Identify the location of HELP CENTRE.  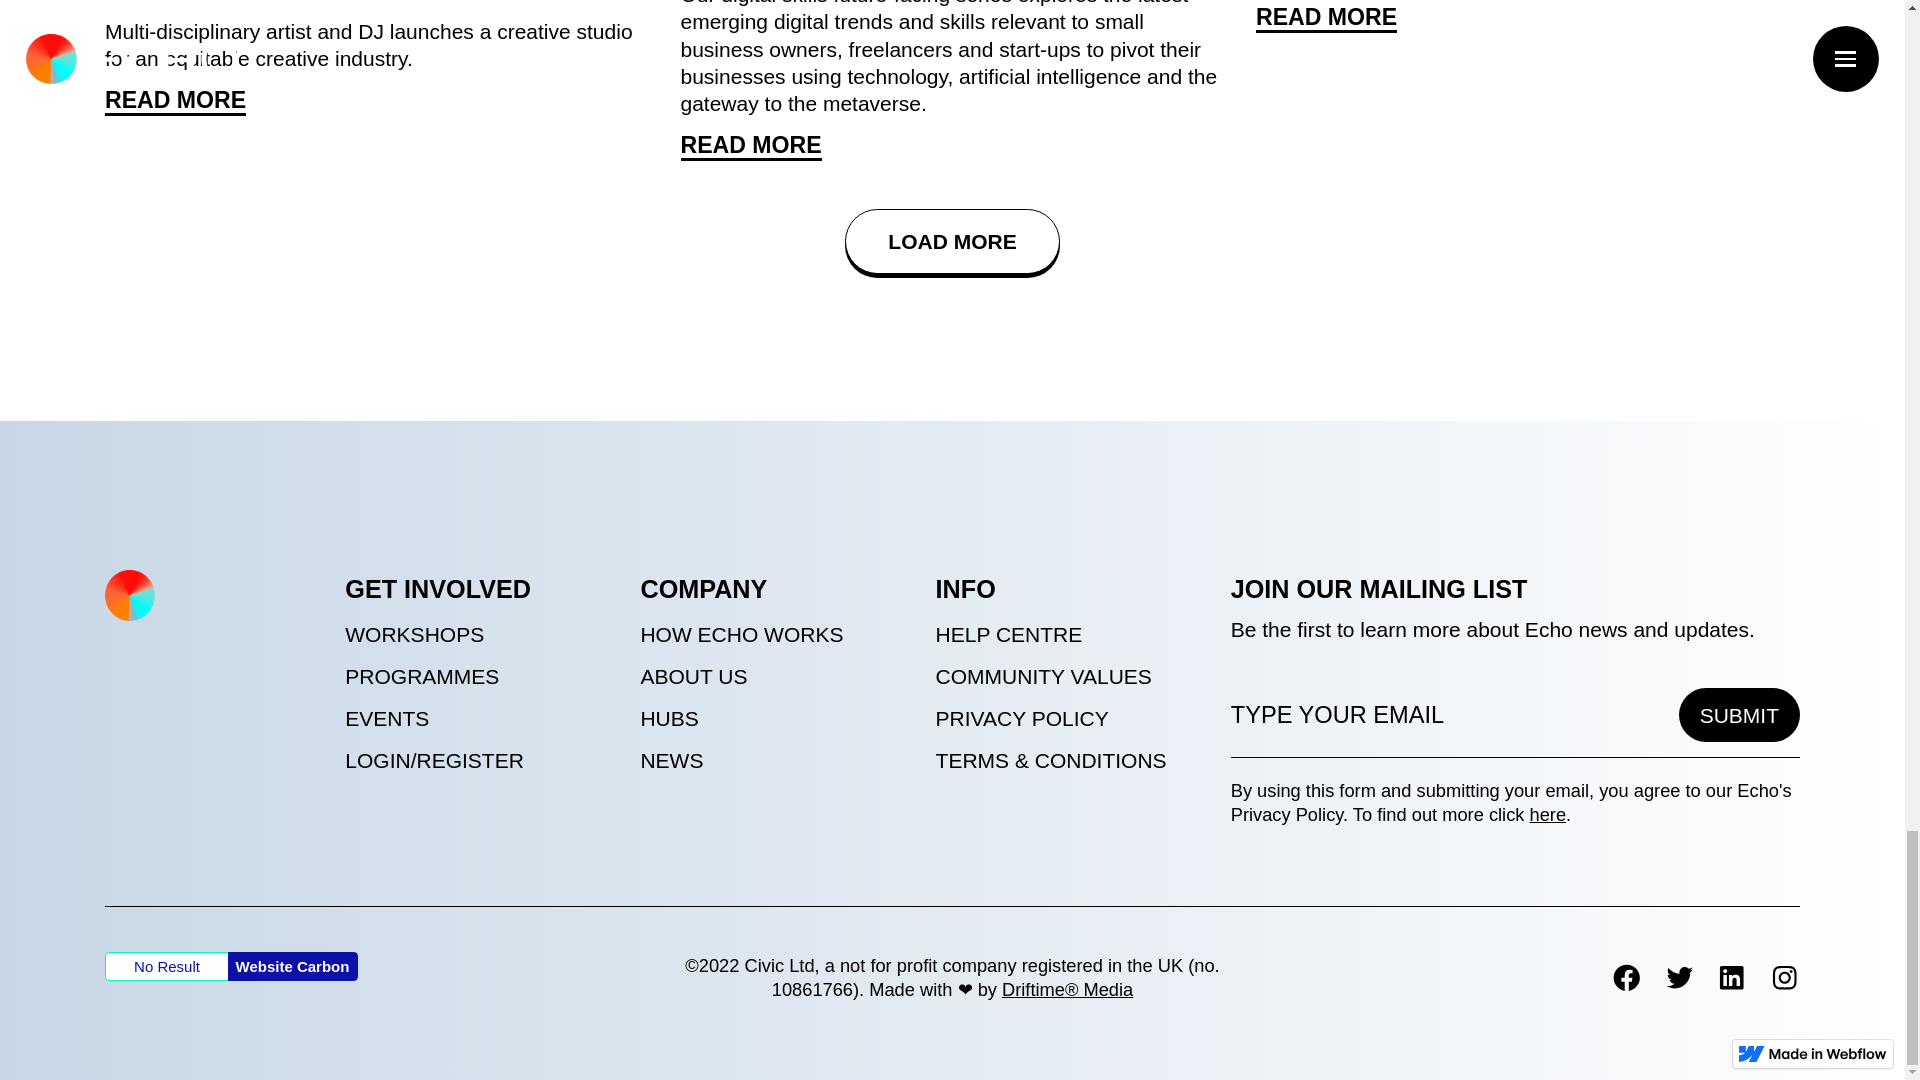
(1072, 634).